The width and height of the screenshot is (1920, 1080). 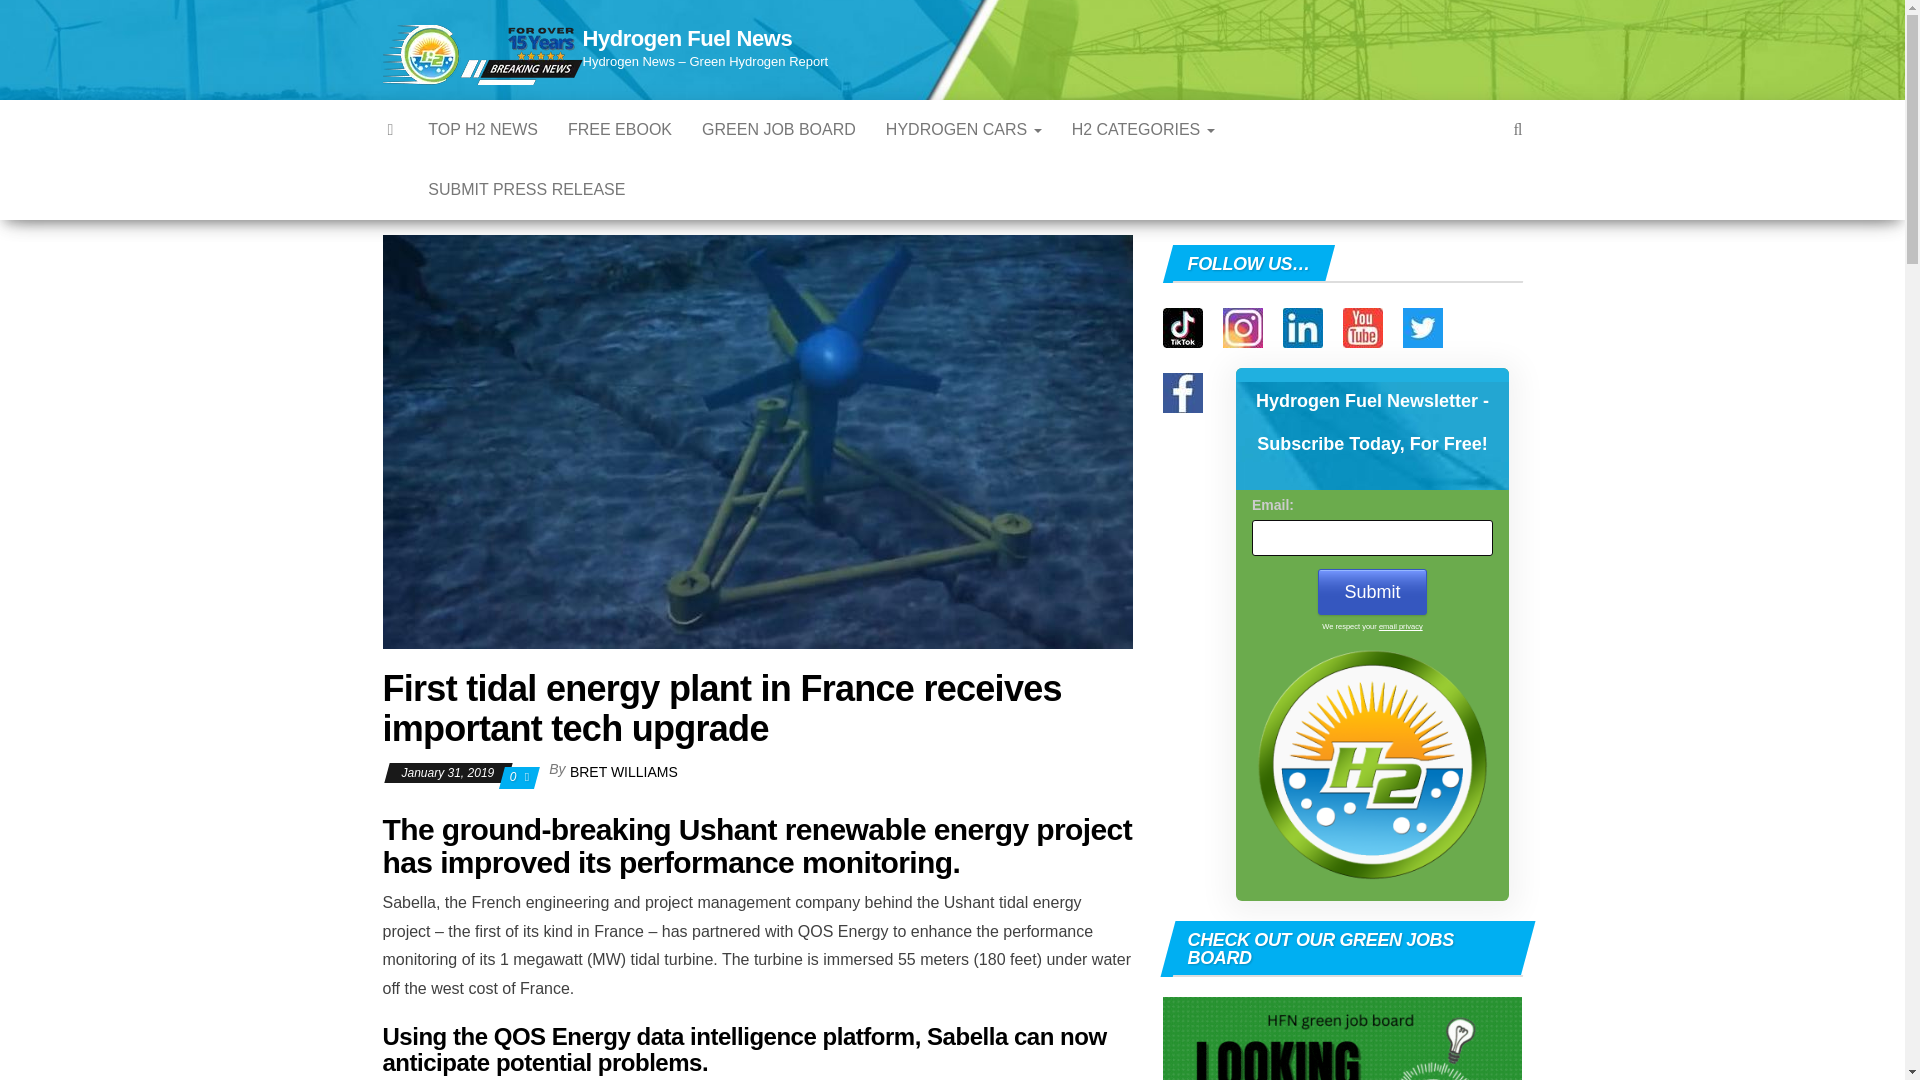 What do you see at coordinates (1372, 592) in the screenshot?
I see `Submit` at bounding box center [1372, 592].